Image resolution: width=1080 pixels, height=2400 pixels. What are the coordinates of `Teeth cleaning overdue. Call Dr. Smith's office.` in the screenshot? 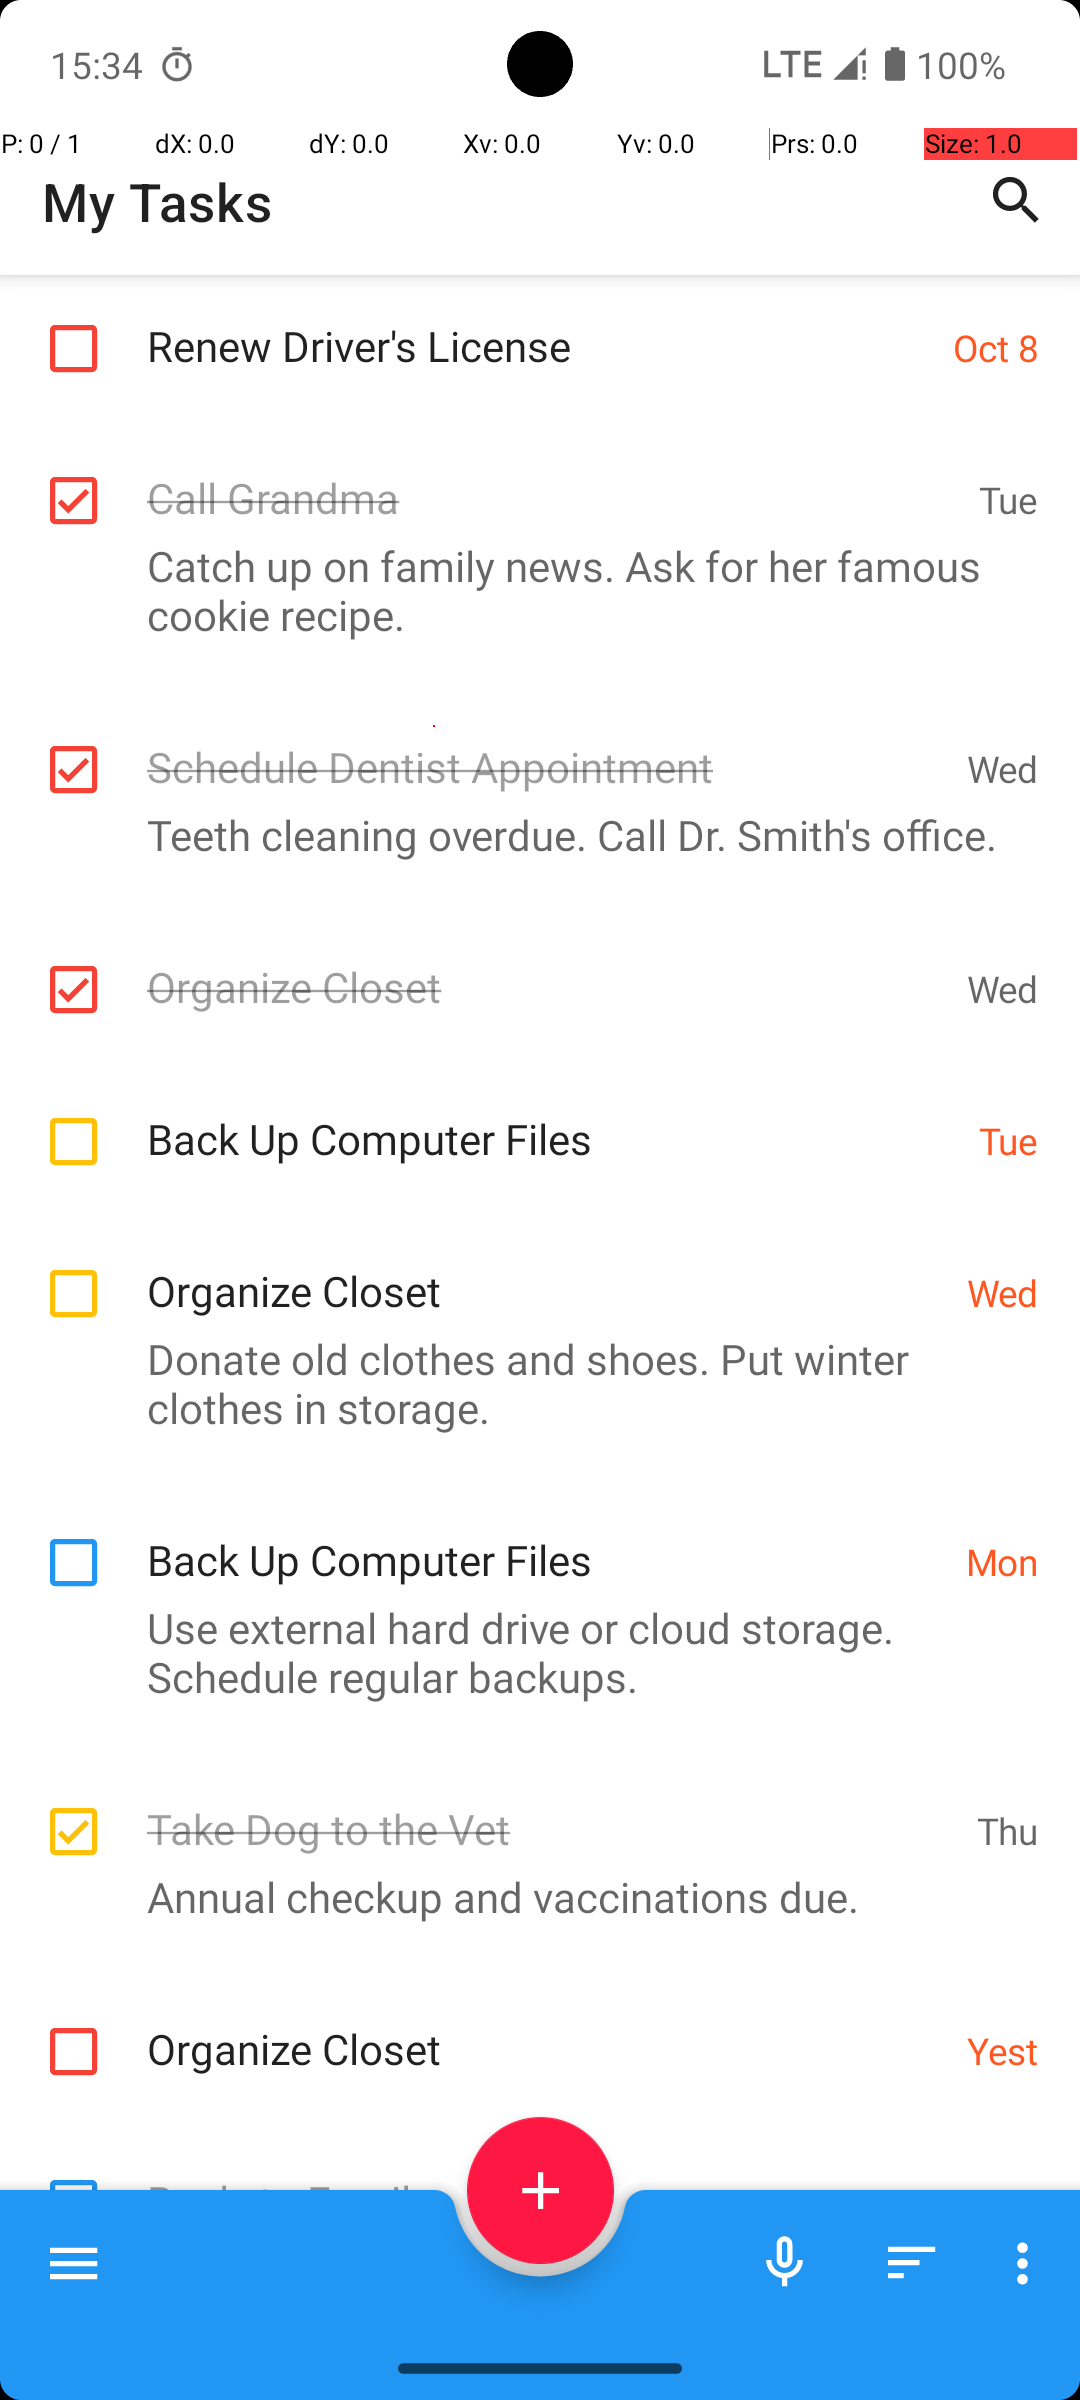 It's located at (530, 834).